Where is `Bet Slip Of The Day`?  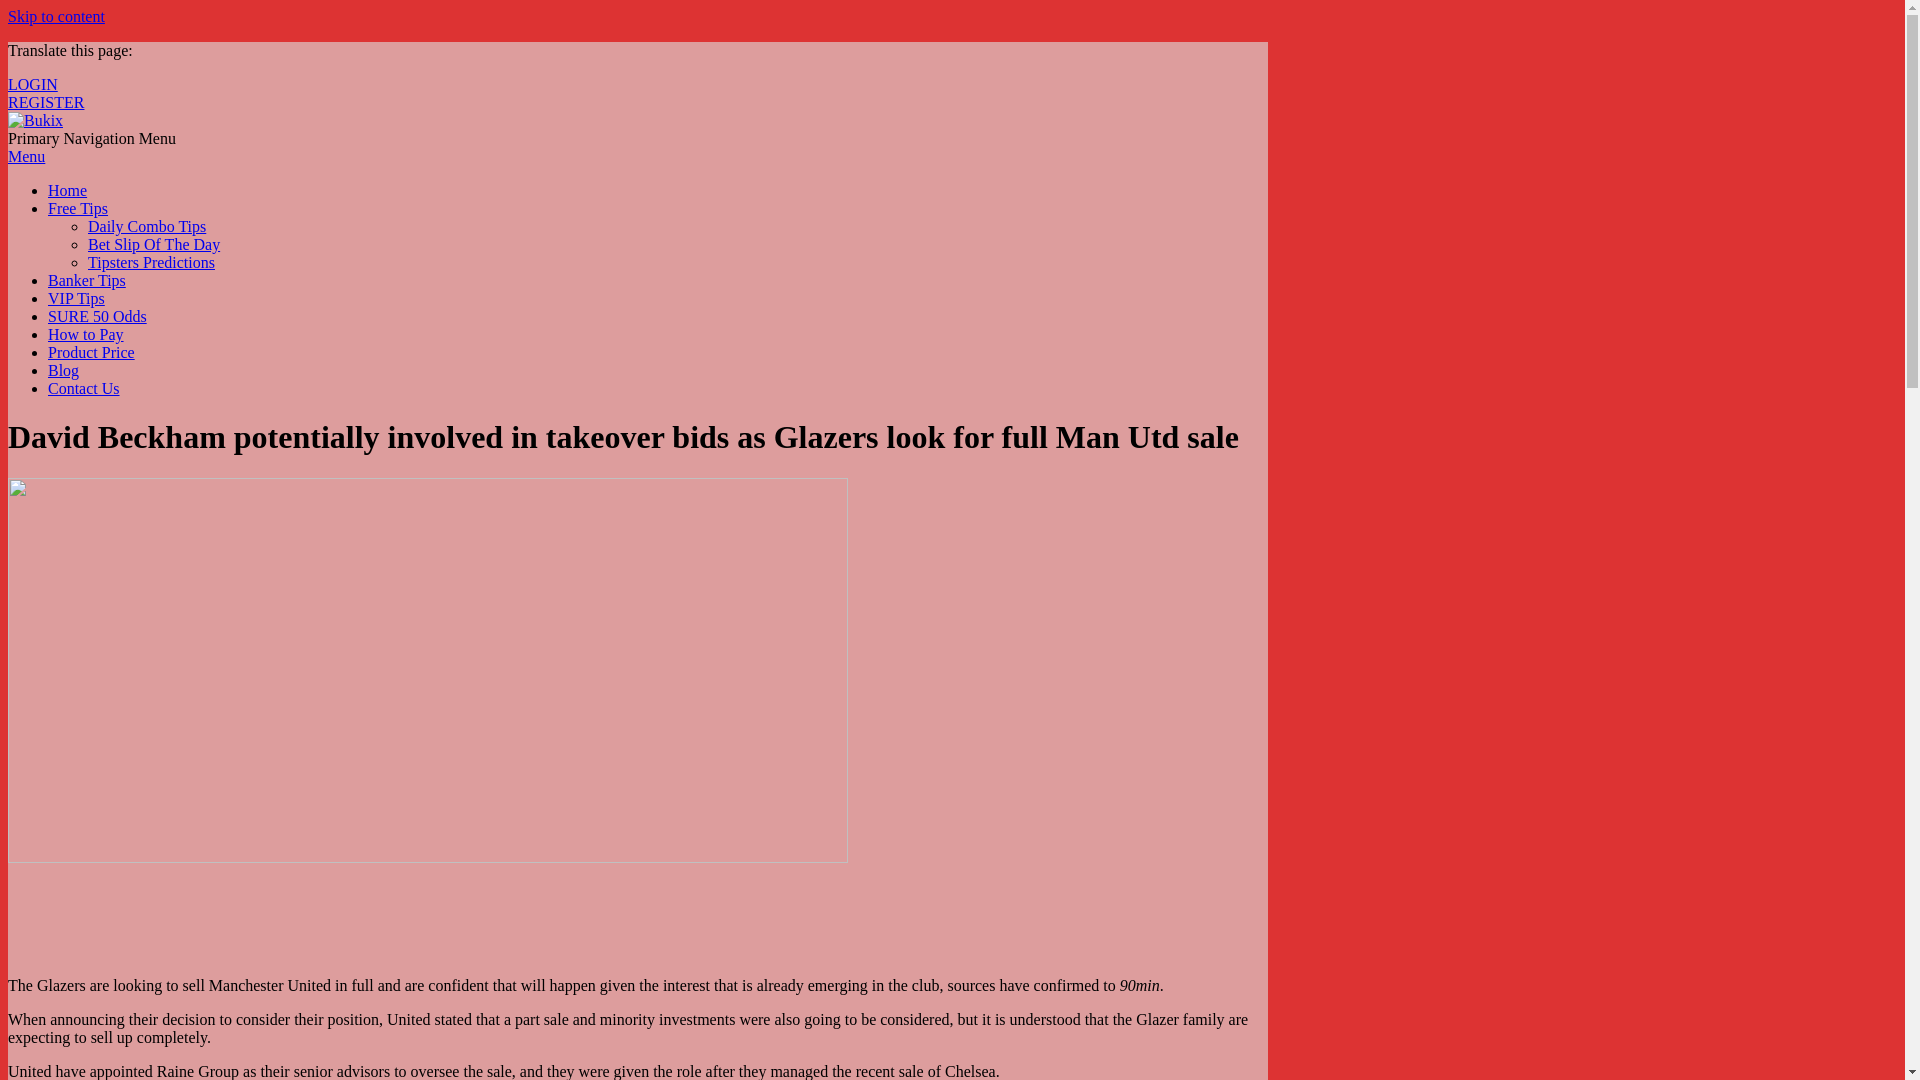
Bet Slip Of The Day is located at coordinates (154, 244).